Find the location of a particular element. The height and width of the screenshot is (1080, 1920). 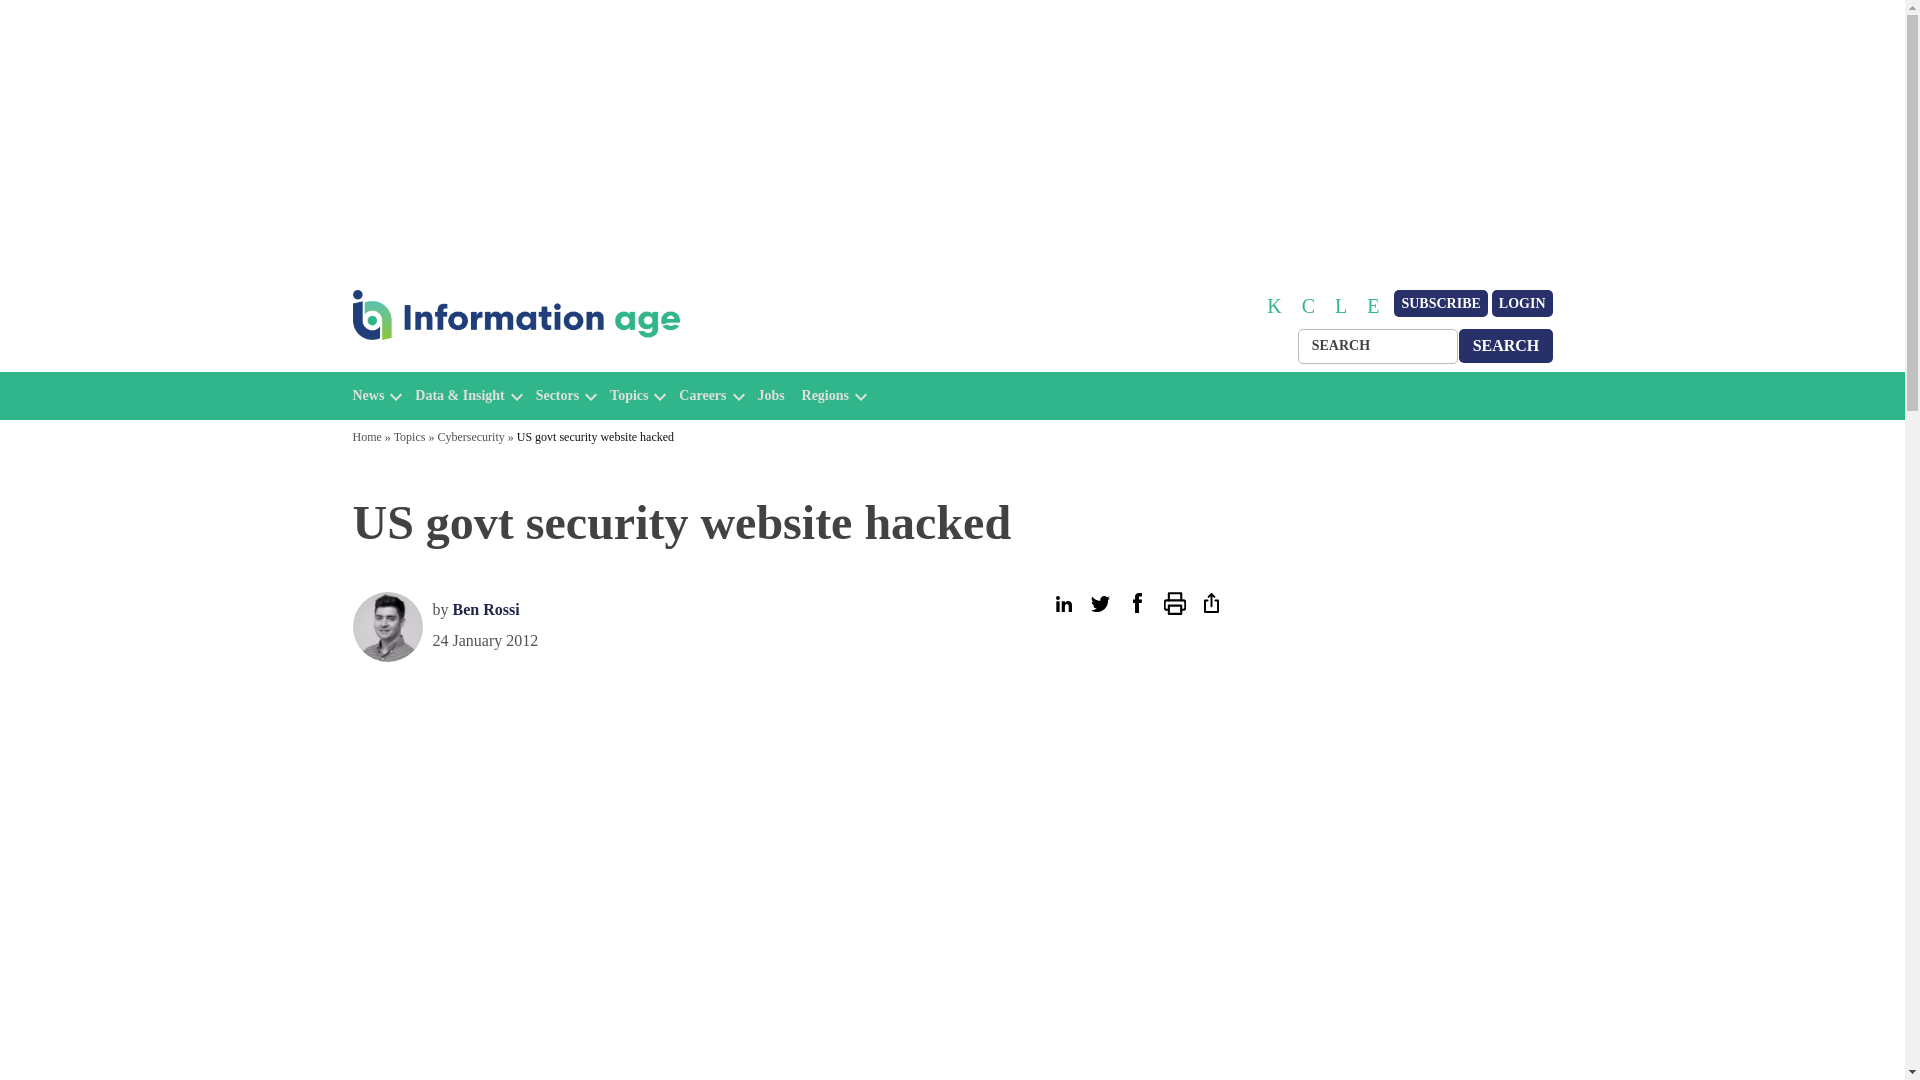

Tweet this article is located at coordinates (1100, 602).